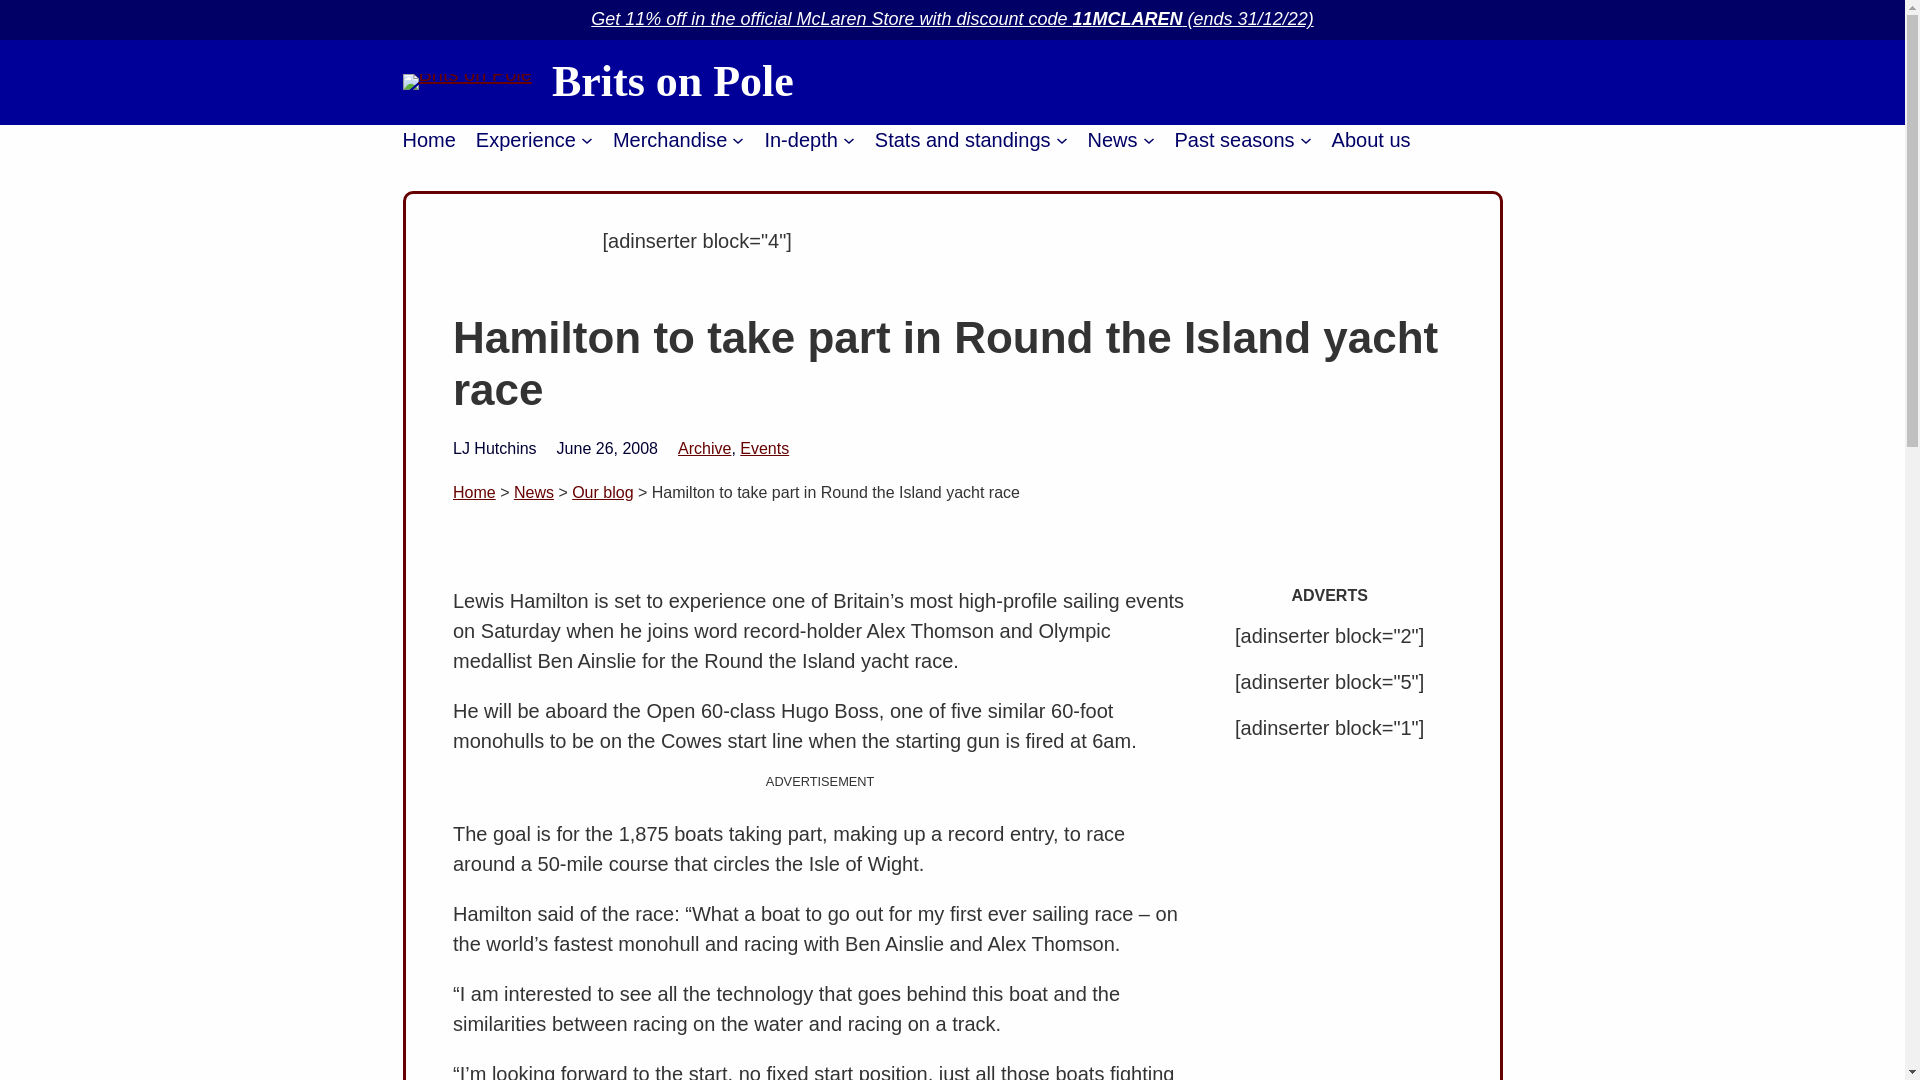 Image resolution: width=1920 pixels, height=1080 pixels. What do you see at coordinates (800, 140) in the screenshot?
I see `In-depth` at bounding box center [800, 140].